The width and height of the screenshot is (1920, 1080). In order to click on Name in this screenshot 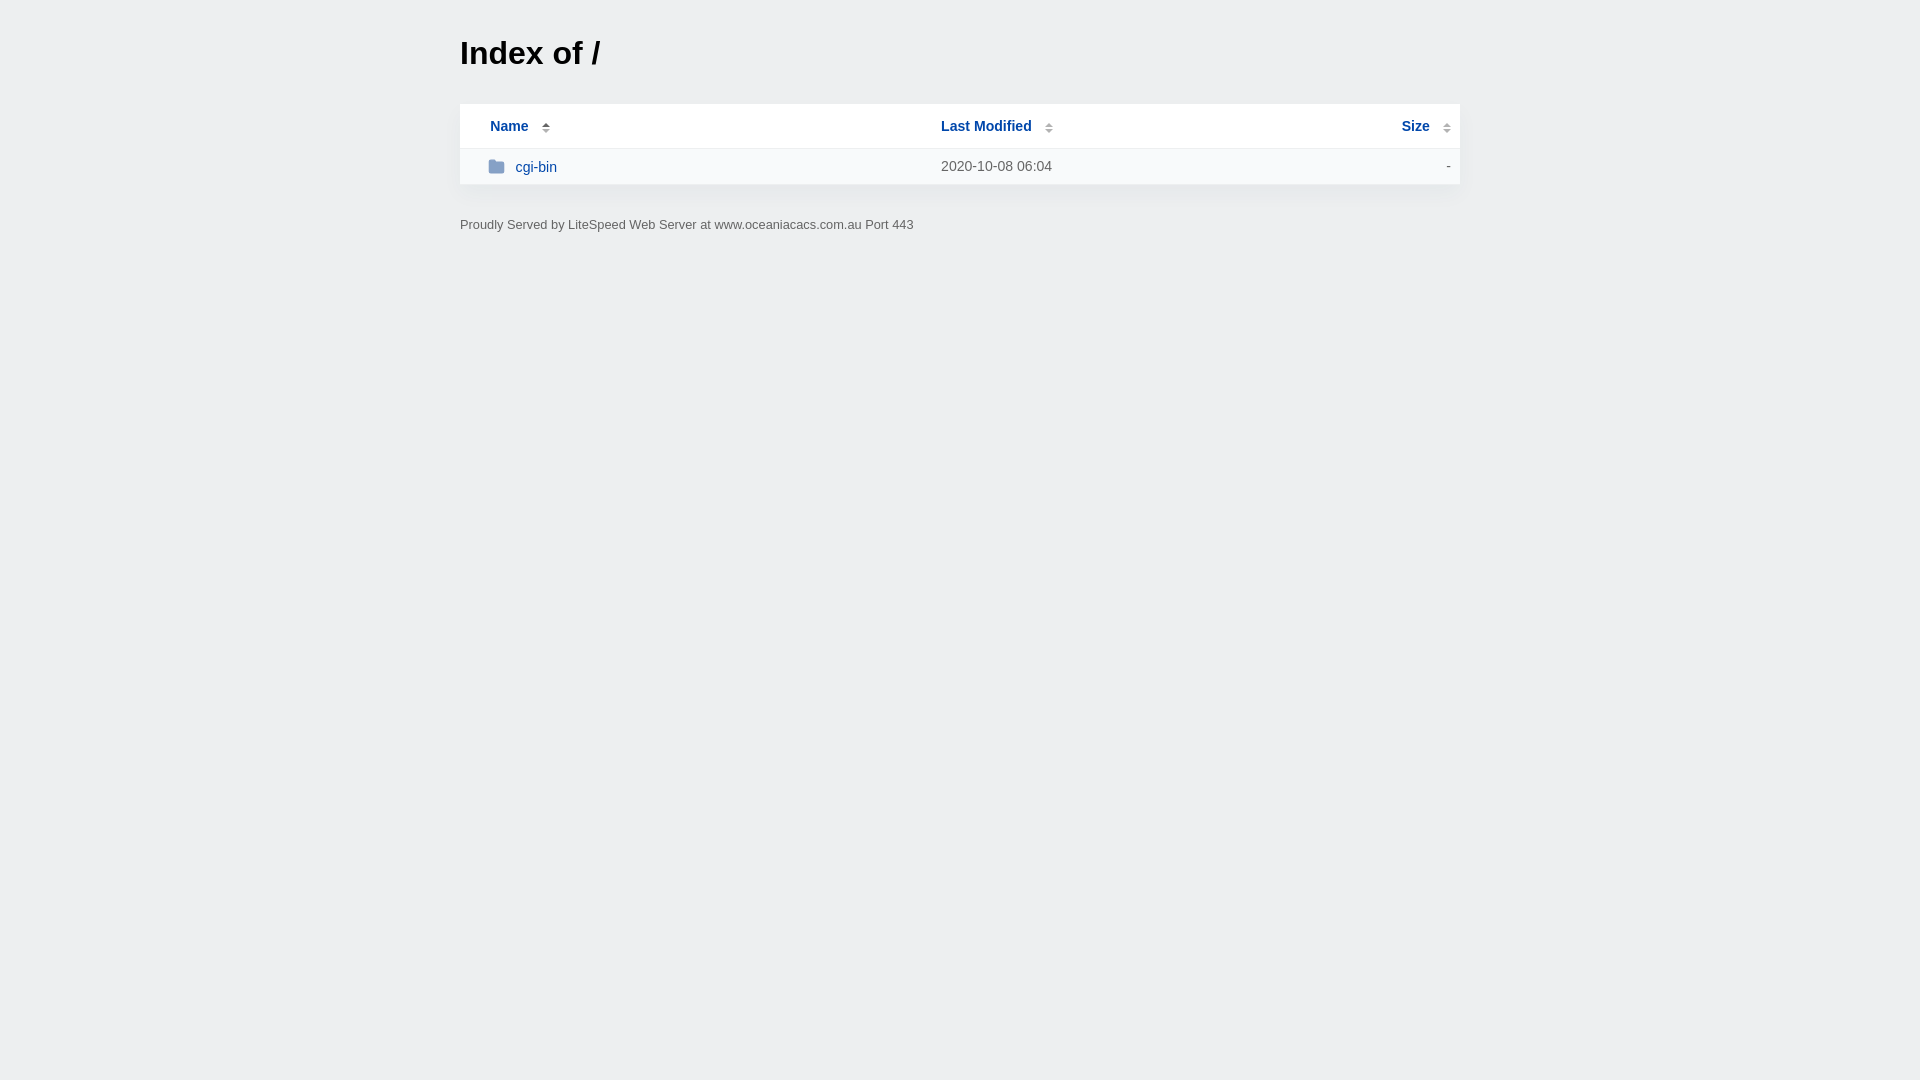, I will do `click(509, 126)`.